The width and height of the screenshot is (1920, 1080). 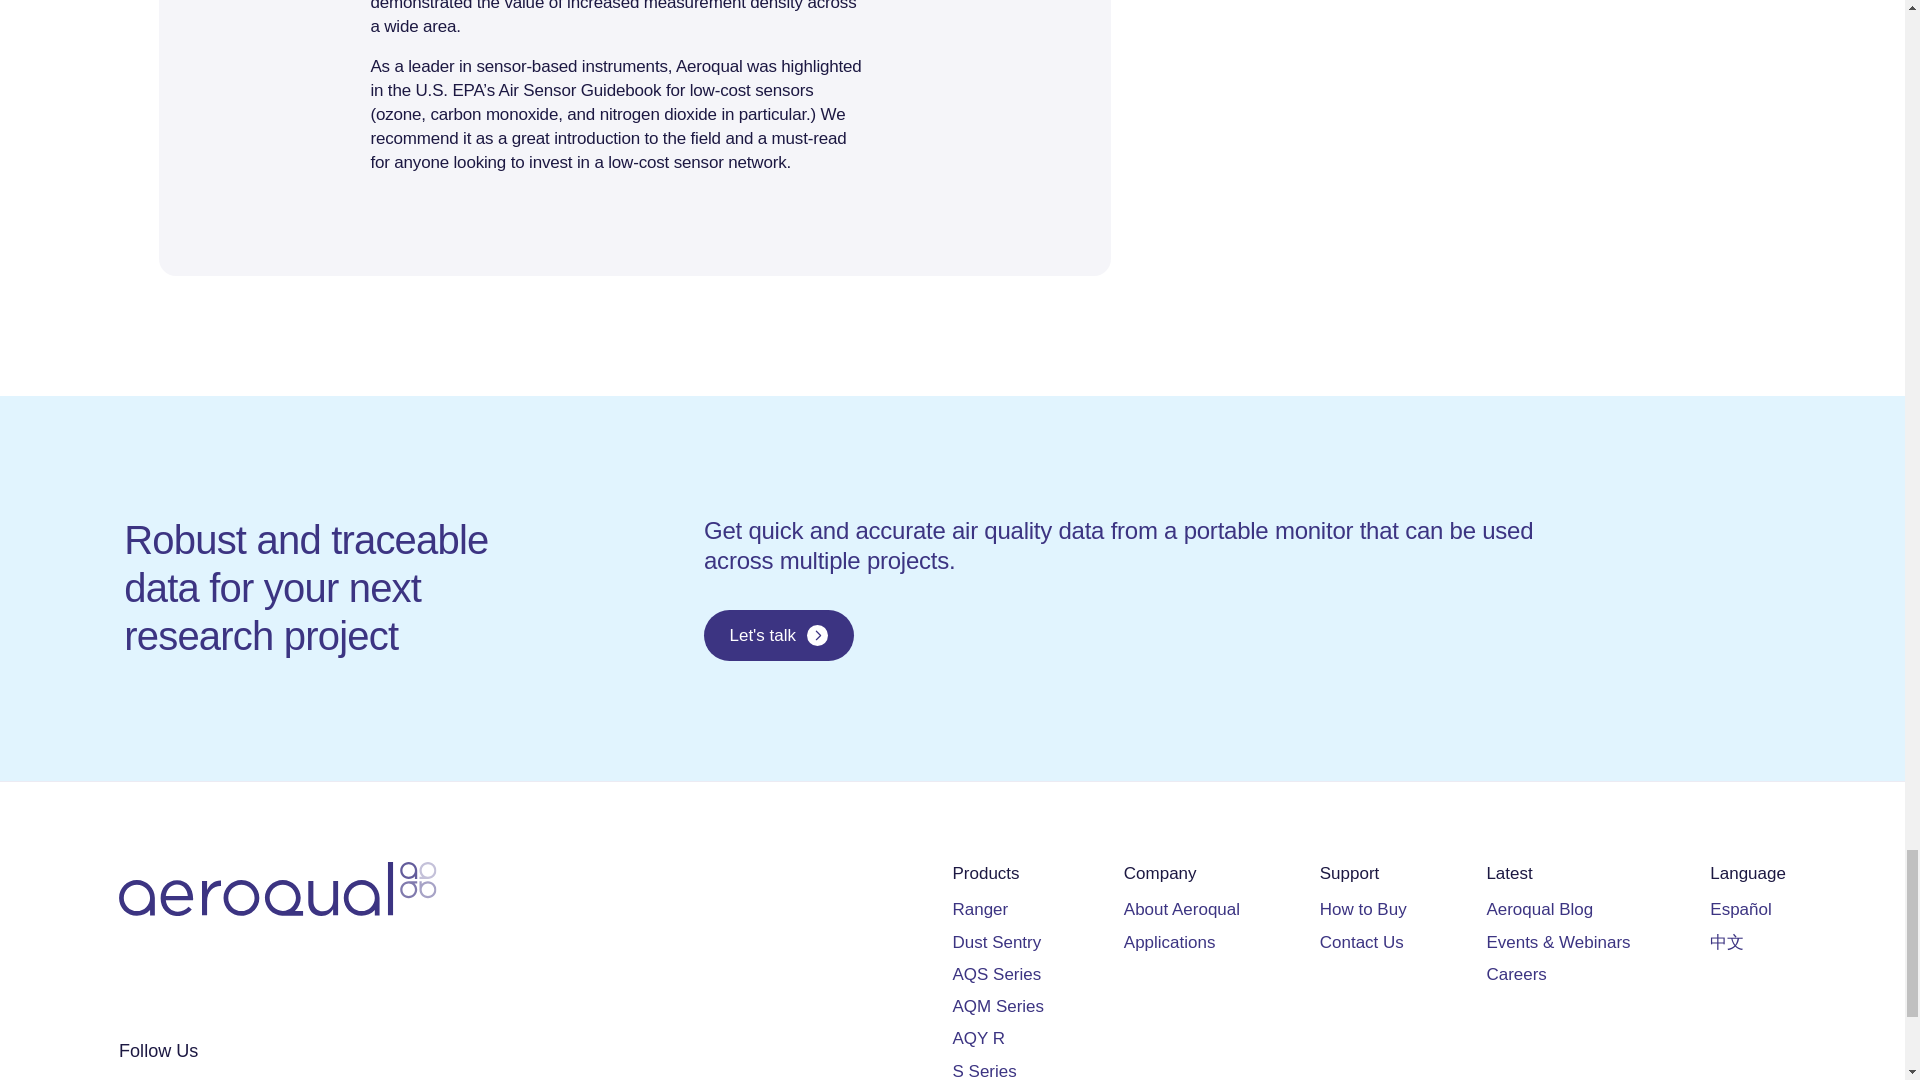 I want to click on Ranger, so click(x=980, y=909).